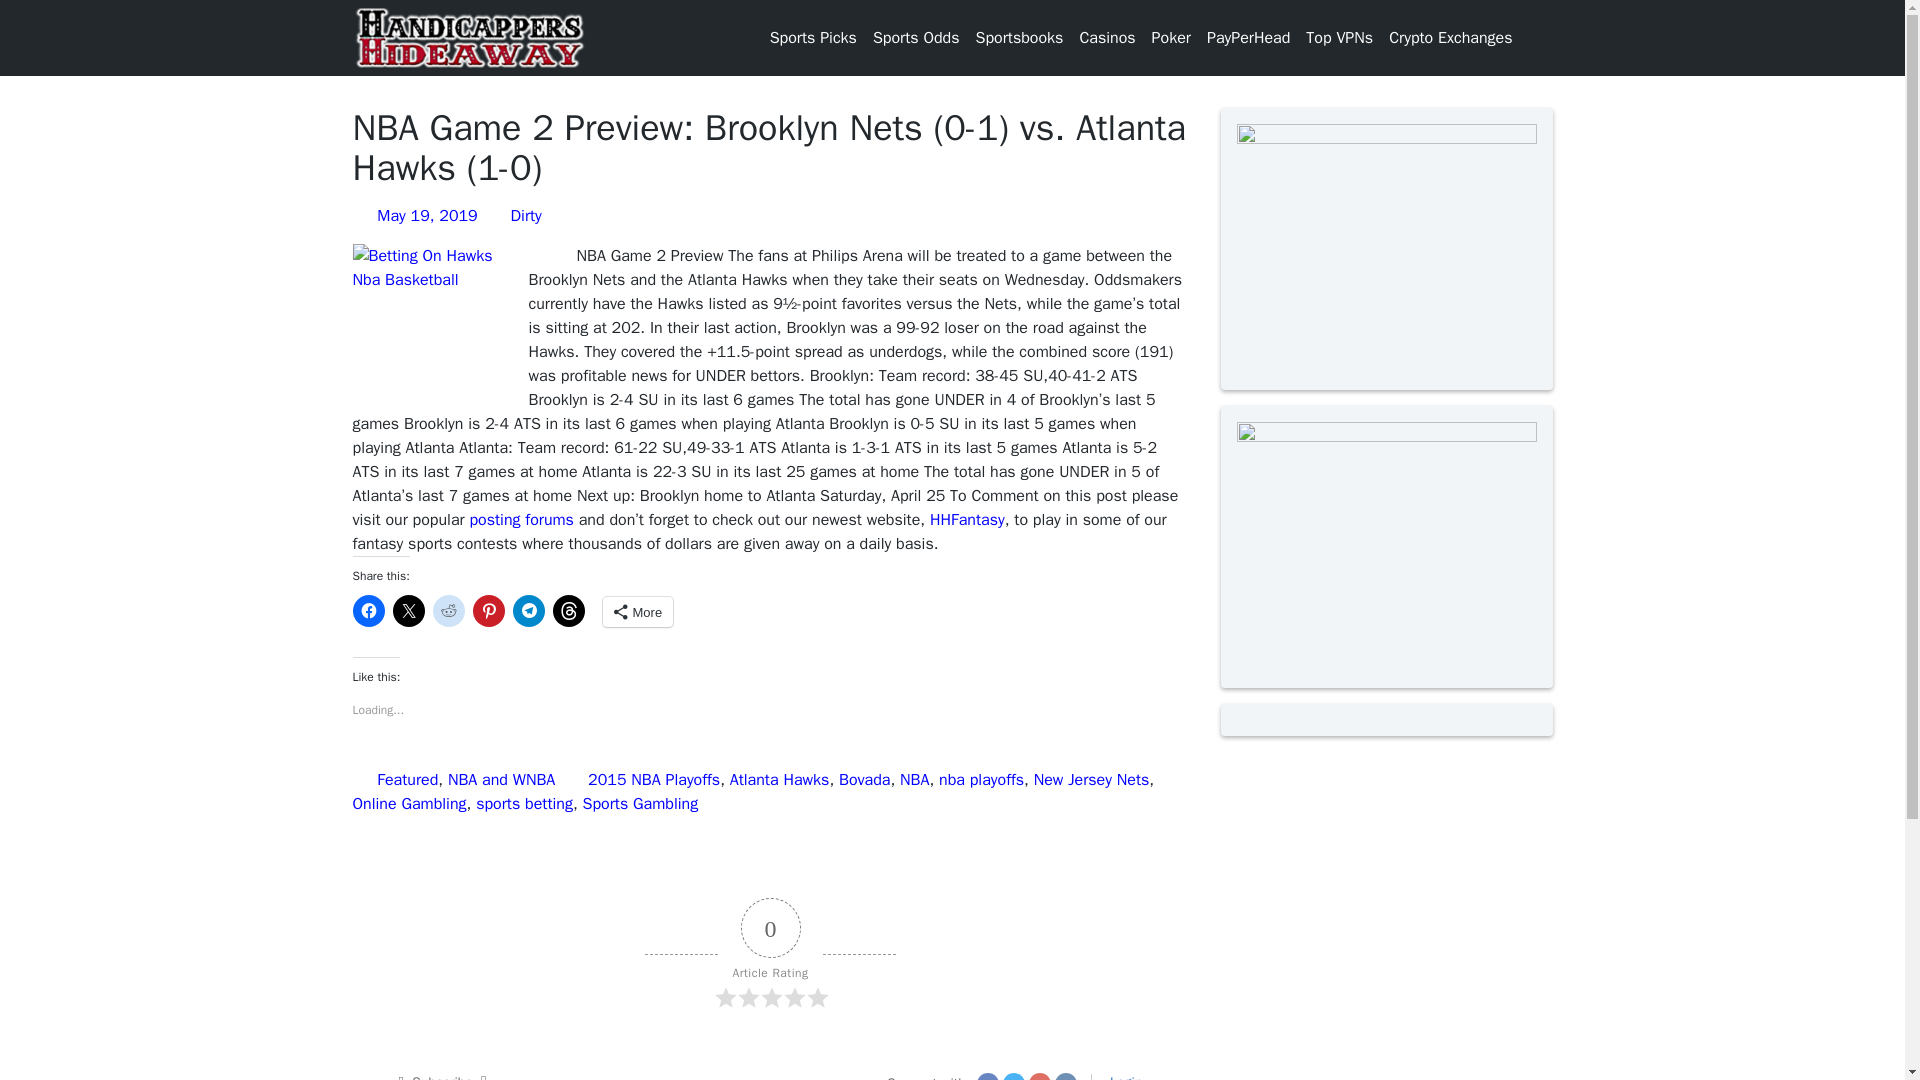  What do you see at coordinates (1191, 206) in the screenshot?
I see `NitroBetting` at bounding box center [1191, 206].